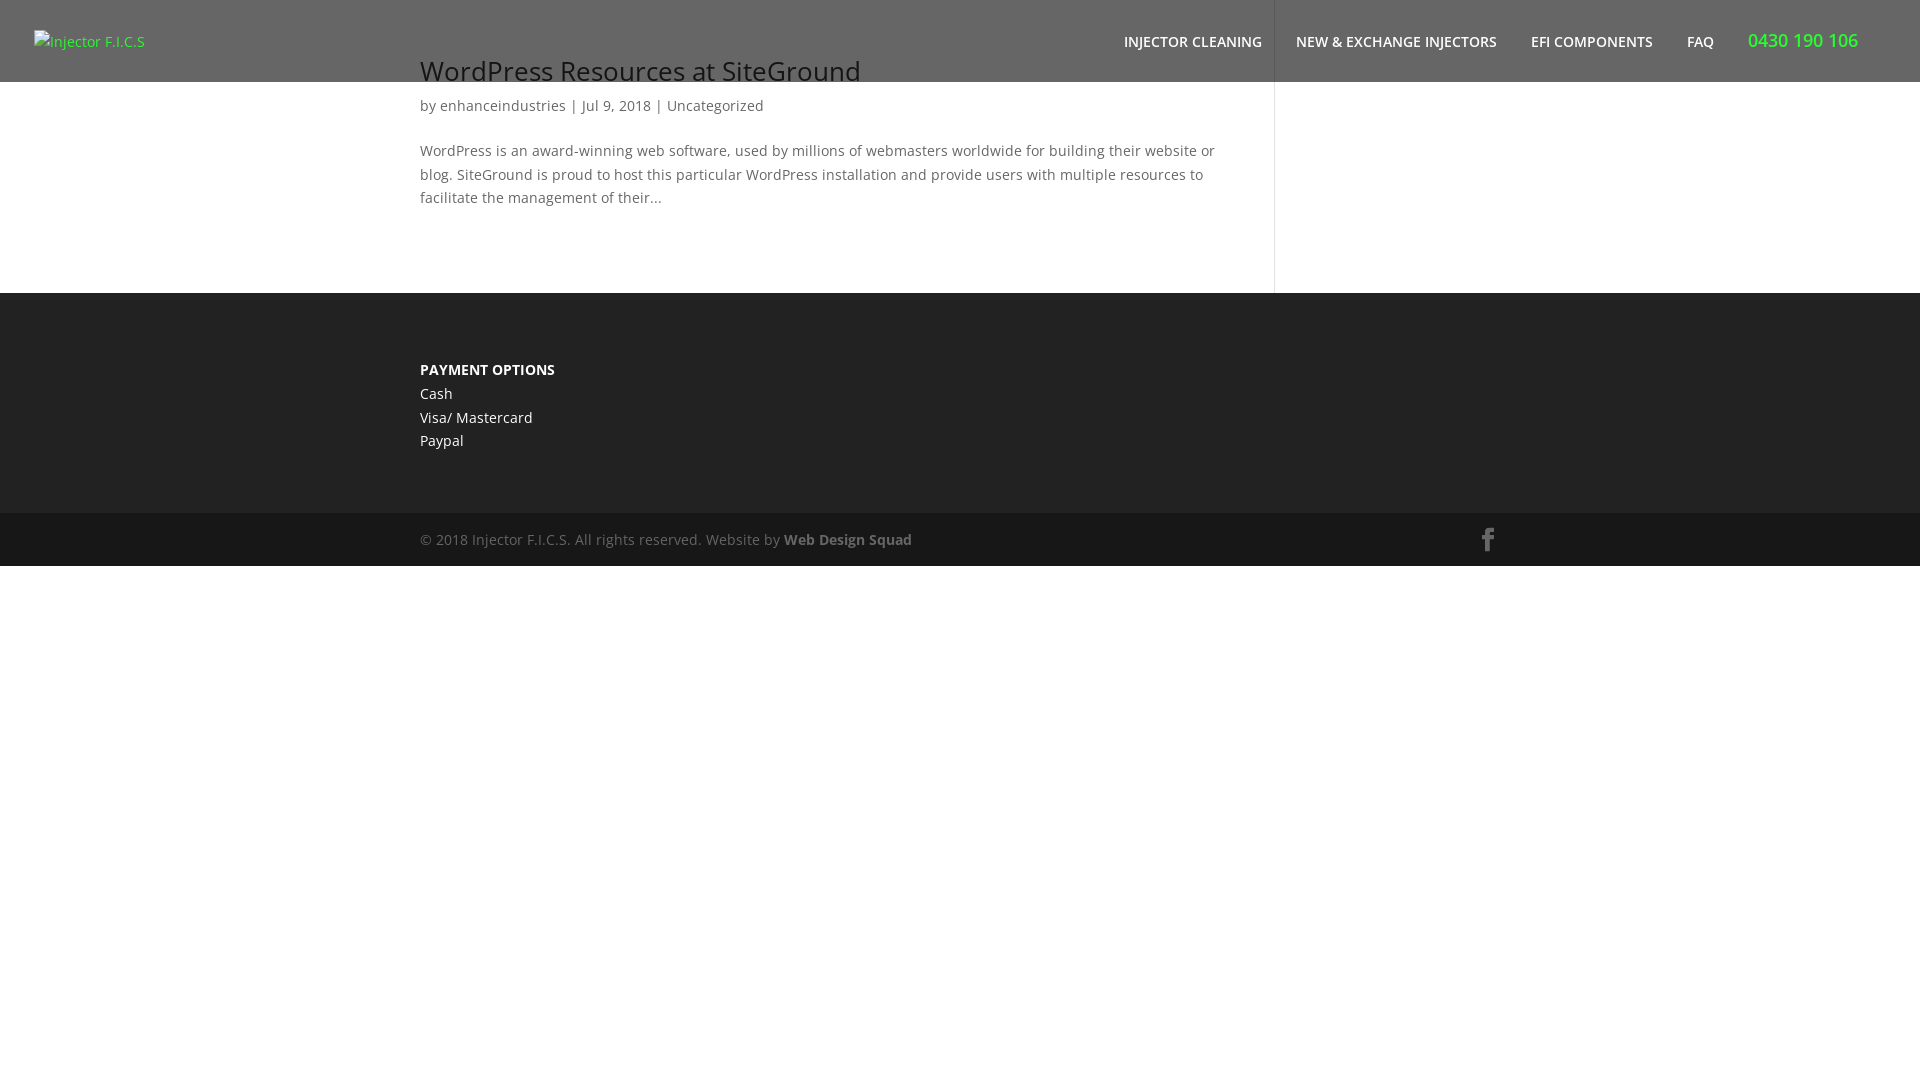 The image size is (1920, 1080). I want to click on Uncategorized, so click(716, 106).